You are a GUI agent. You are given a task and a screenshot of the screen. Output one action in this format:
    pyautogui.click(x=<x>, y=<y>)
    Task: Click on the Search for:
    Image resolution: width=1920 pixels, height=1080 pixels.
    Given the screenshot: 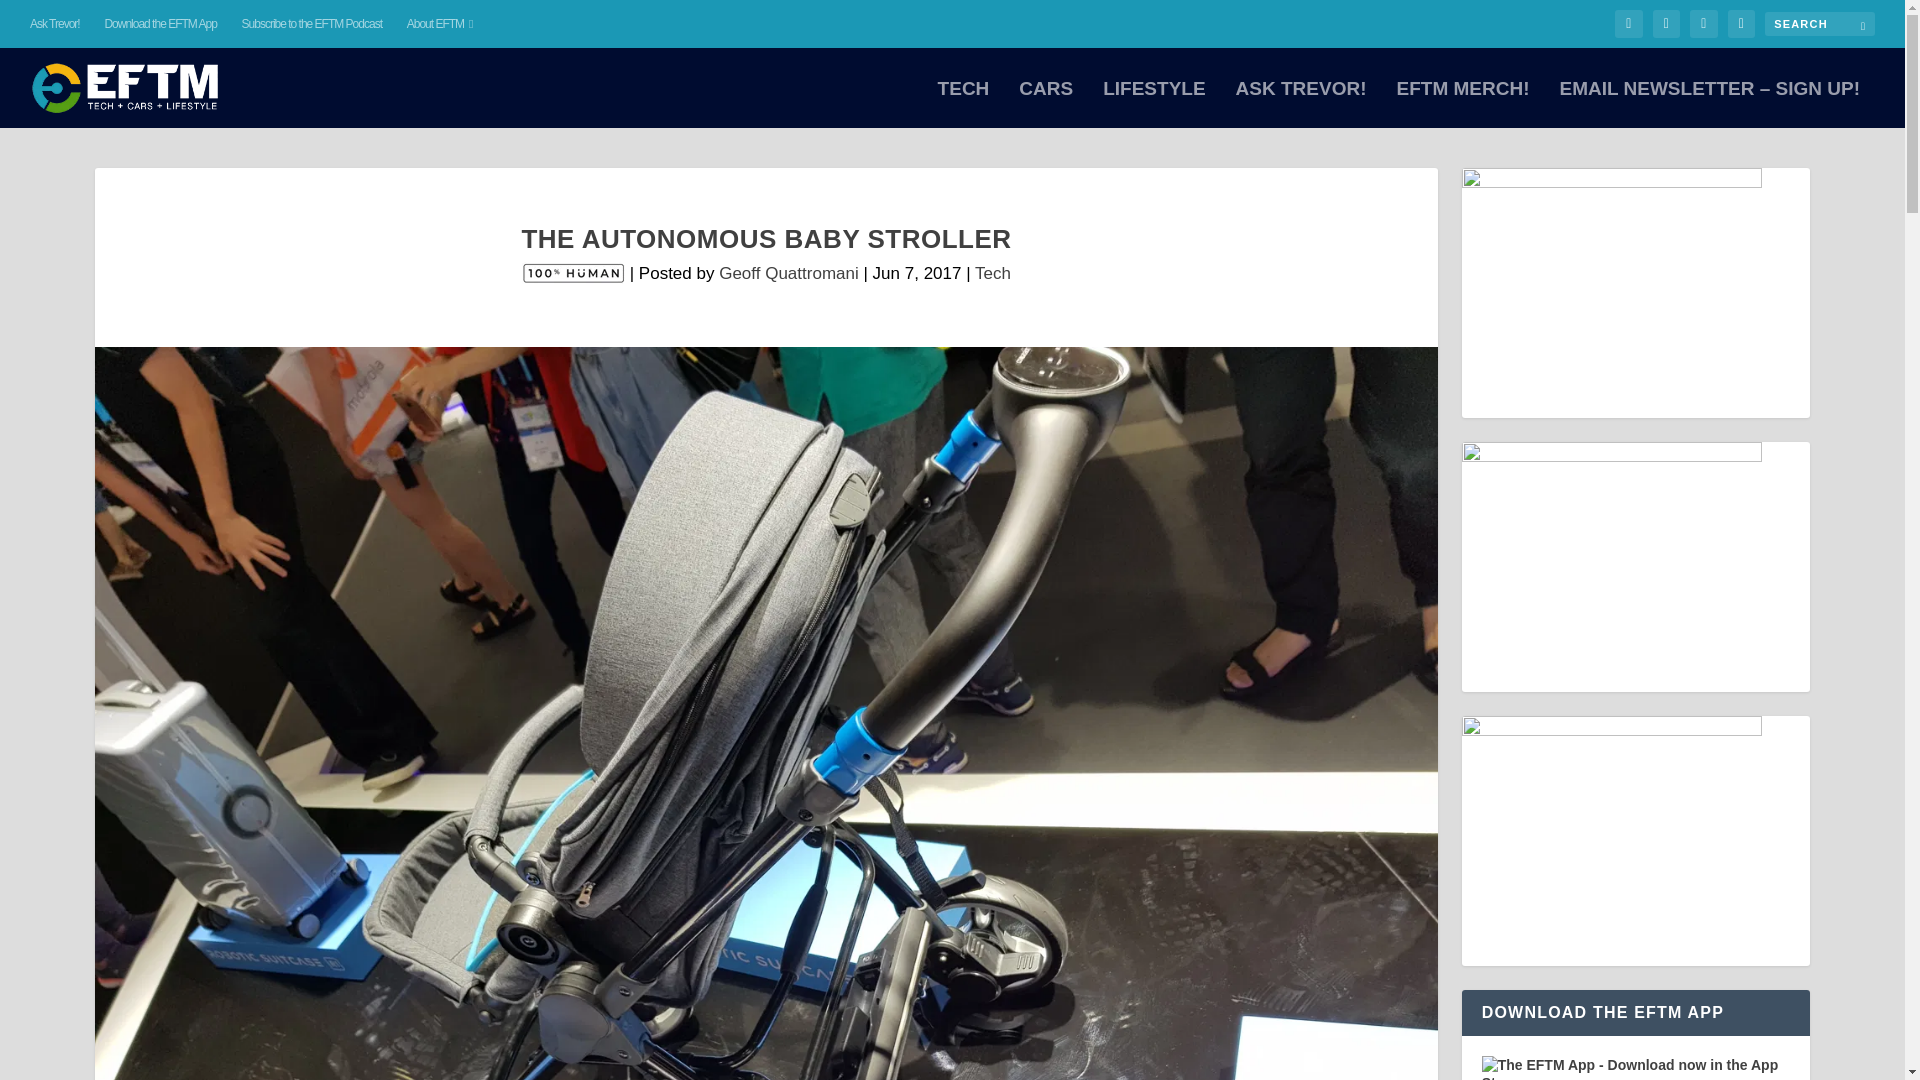 What is the action you would take?
    pyautogui.click(x=1820, y=23)
    